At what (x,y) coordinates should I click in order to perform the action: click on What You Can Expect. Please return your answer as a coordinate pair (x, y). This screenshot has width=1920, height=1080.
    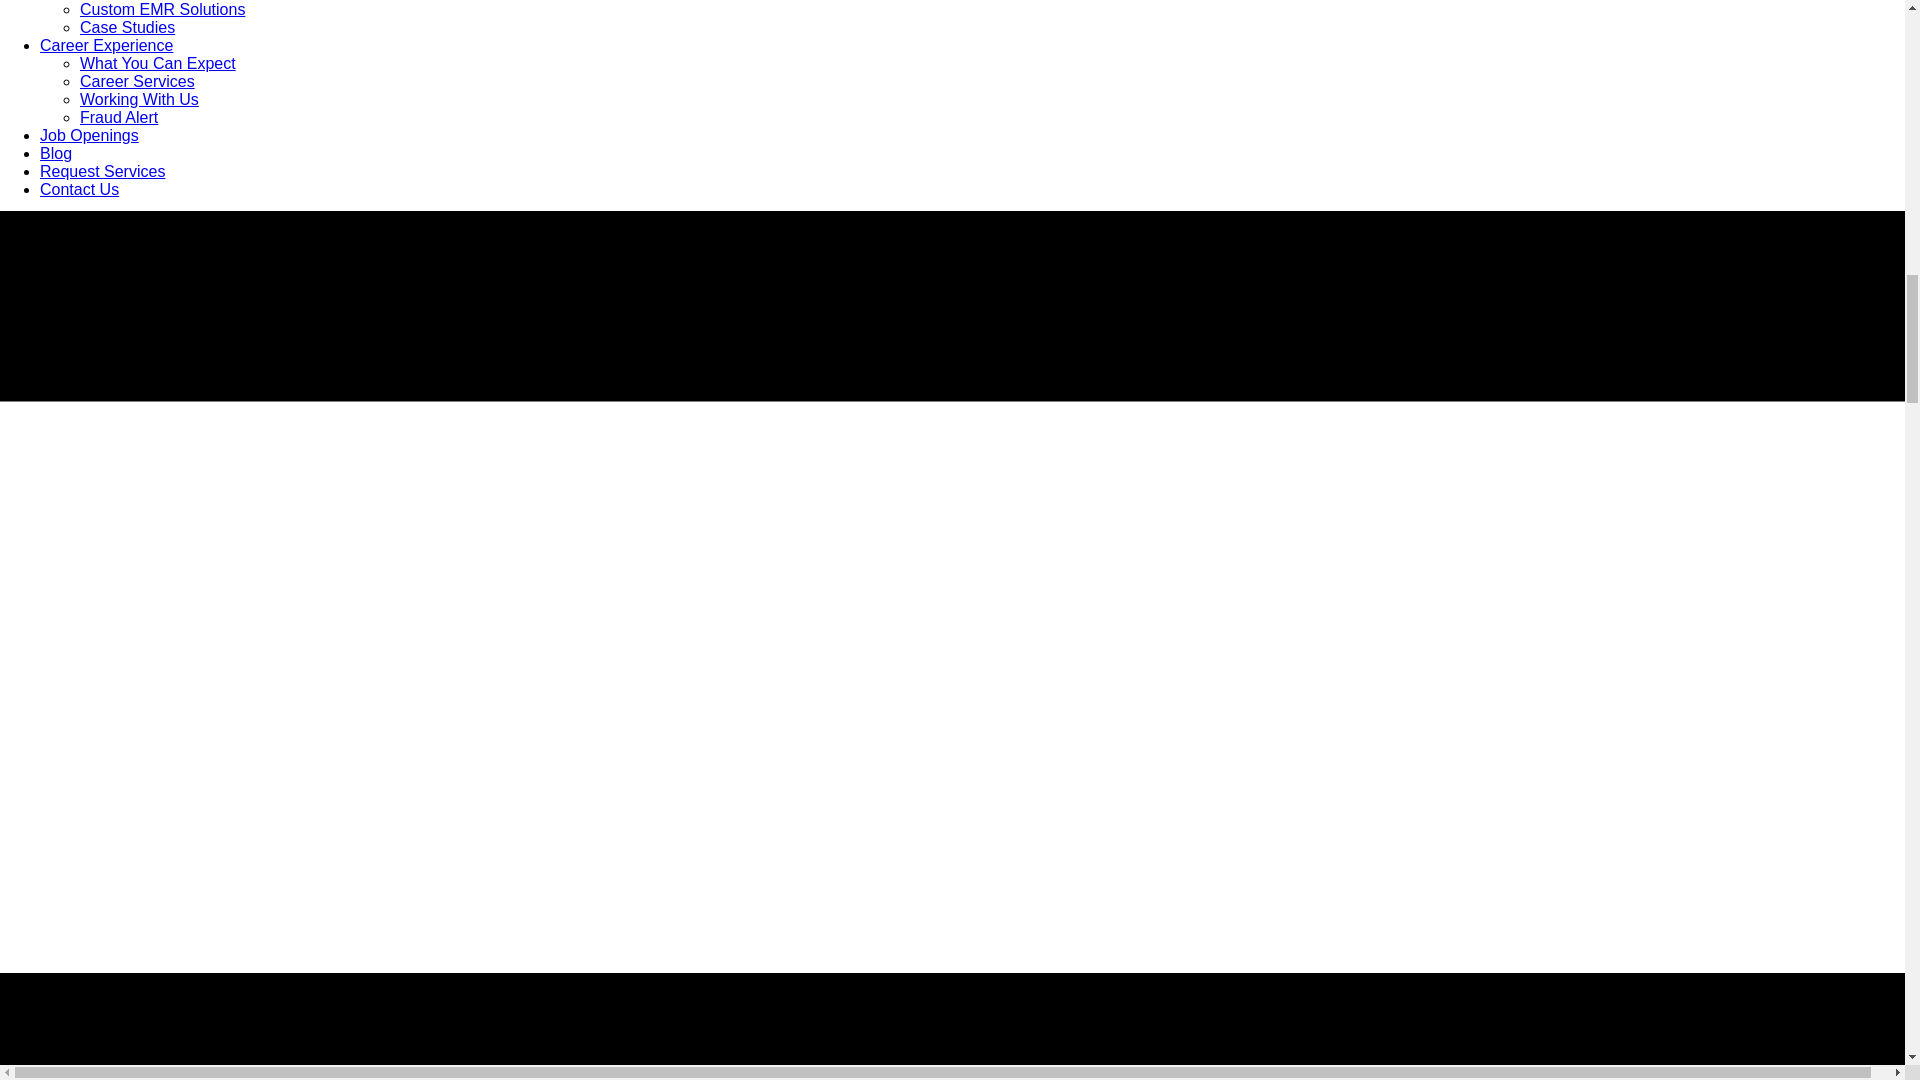
    Looking at the image, I should click on (158, 64).